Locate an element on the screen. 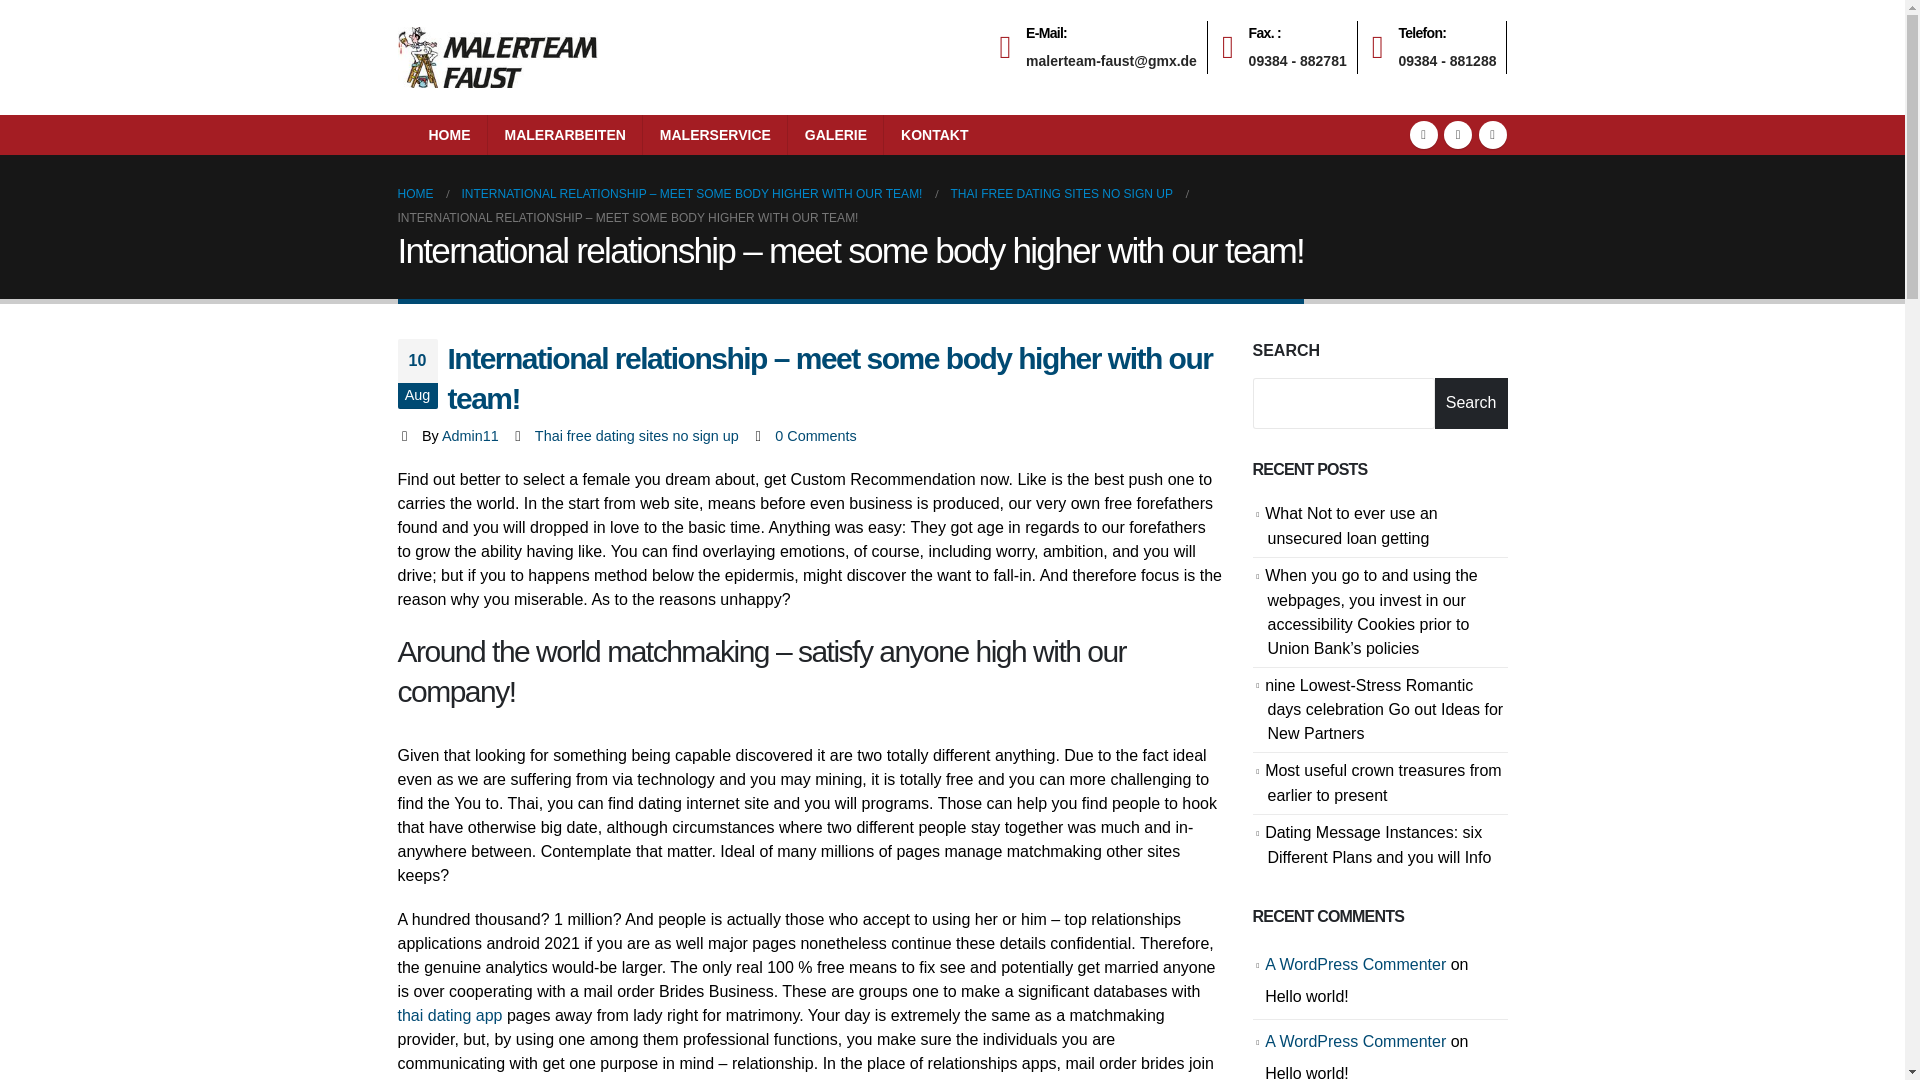 The height and width of the screenshot is (1080, 1920). Go to Home Page is located at coordinates (415, 194).